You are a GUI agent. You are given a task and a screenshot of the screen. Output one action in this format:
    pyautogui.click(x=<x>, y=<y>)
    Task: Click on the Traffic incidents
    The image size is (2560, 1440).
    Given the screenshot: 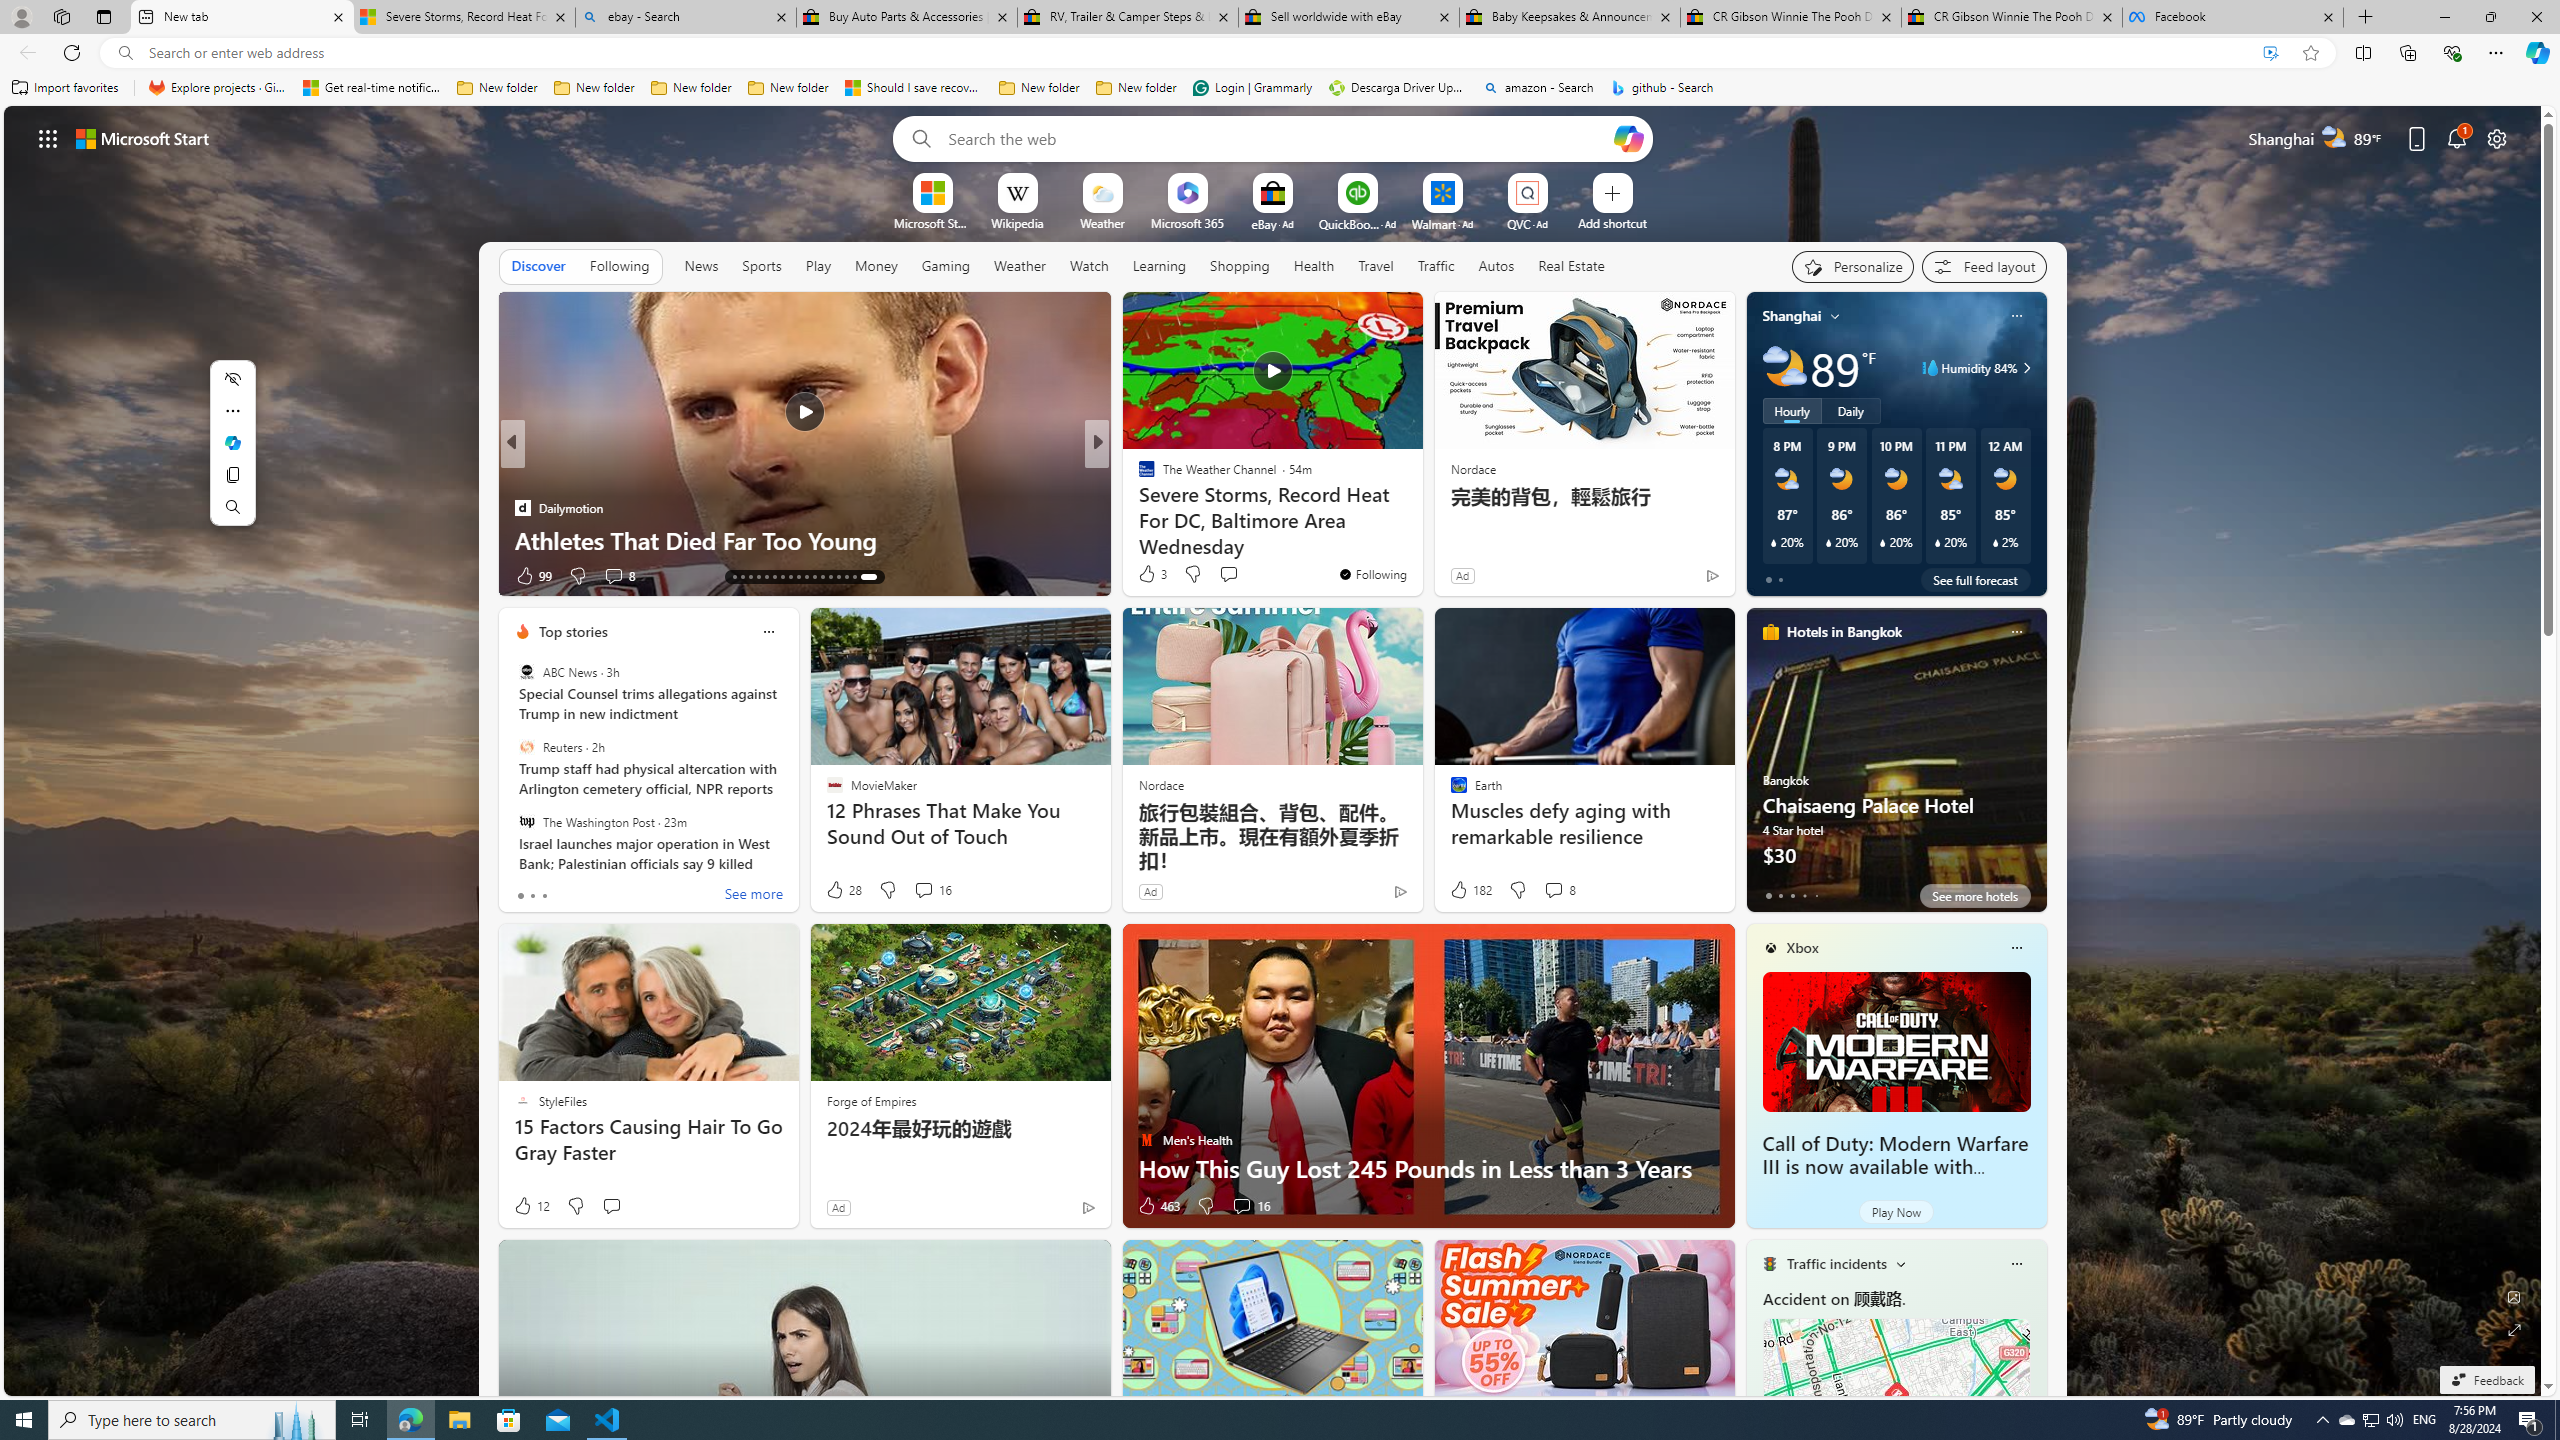 What is the action you would take?
    pyautogui.click(x=1836, y=1264)
    